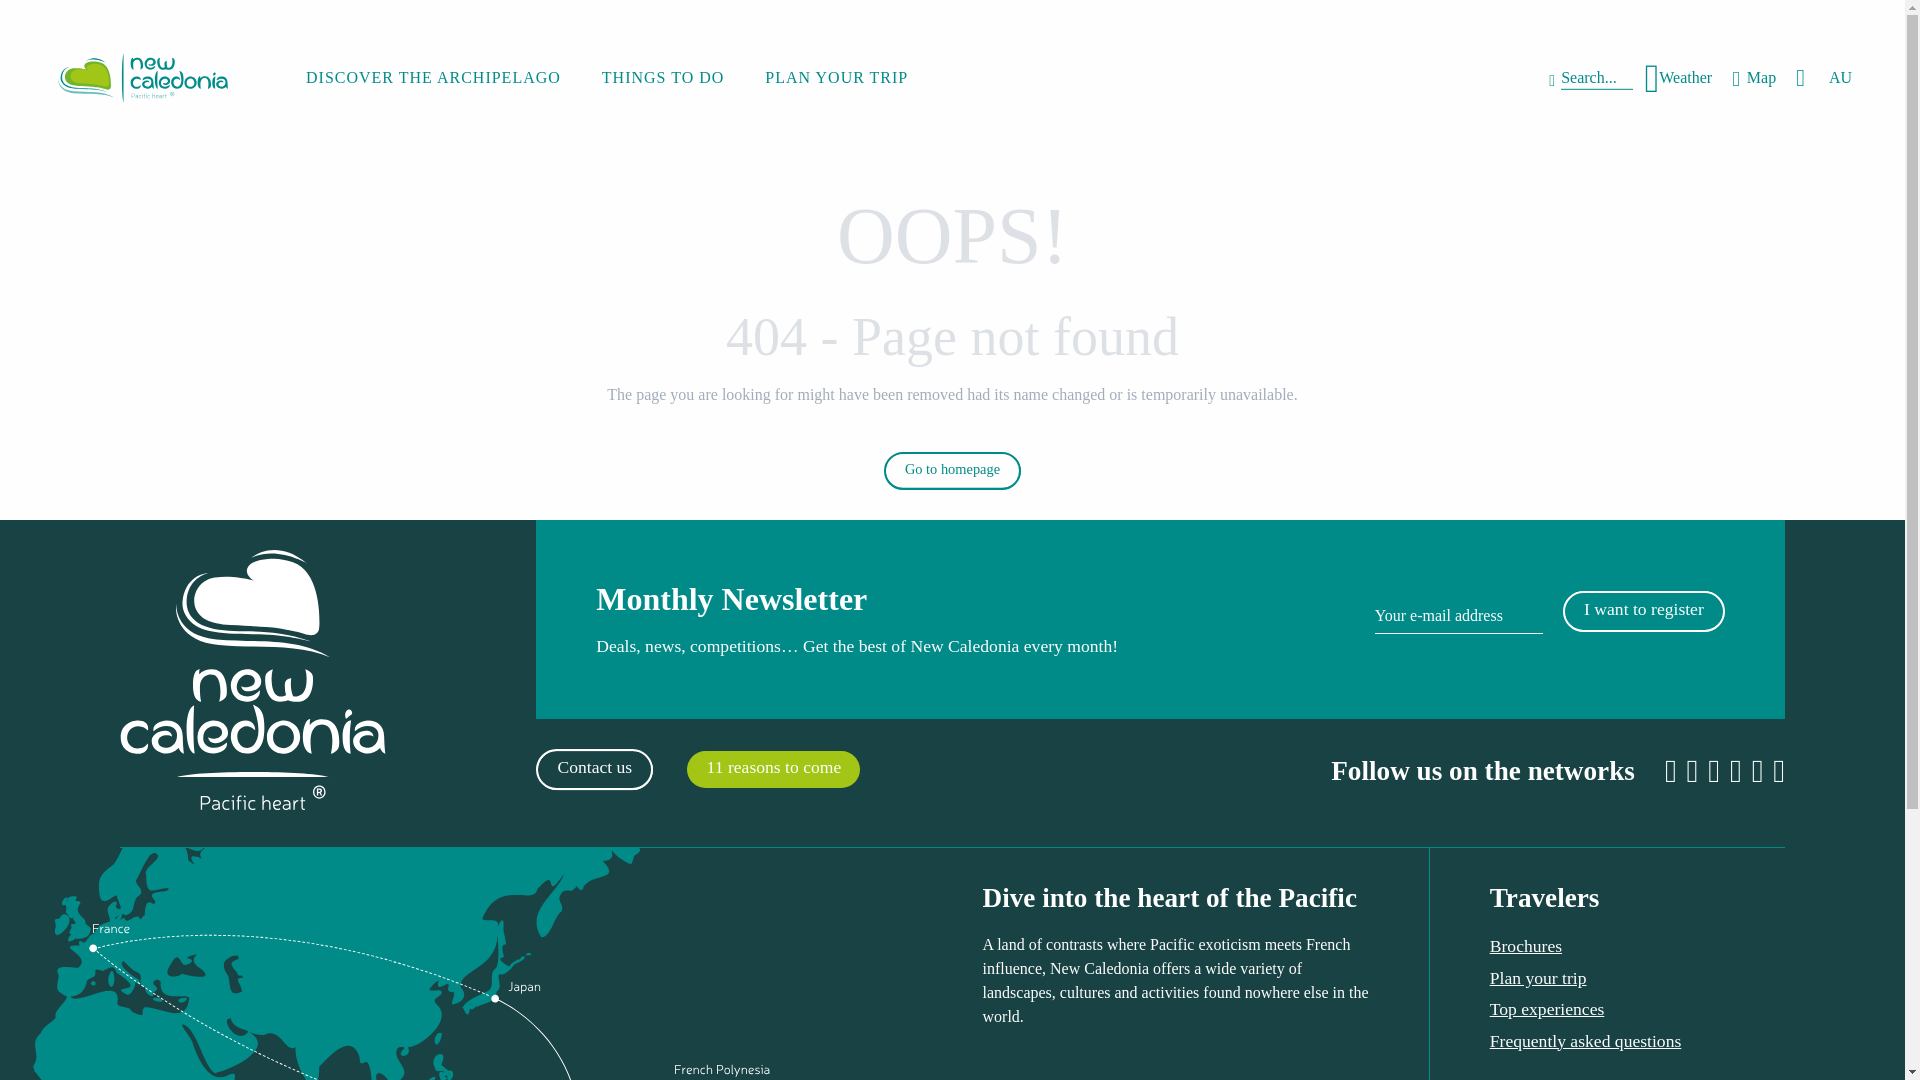  What do you see at coordinates (1526, 946) in the screenshot?
I see `Brochures` at bounding box center [1526, 946].